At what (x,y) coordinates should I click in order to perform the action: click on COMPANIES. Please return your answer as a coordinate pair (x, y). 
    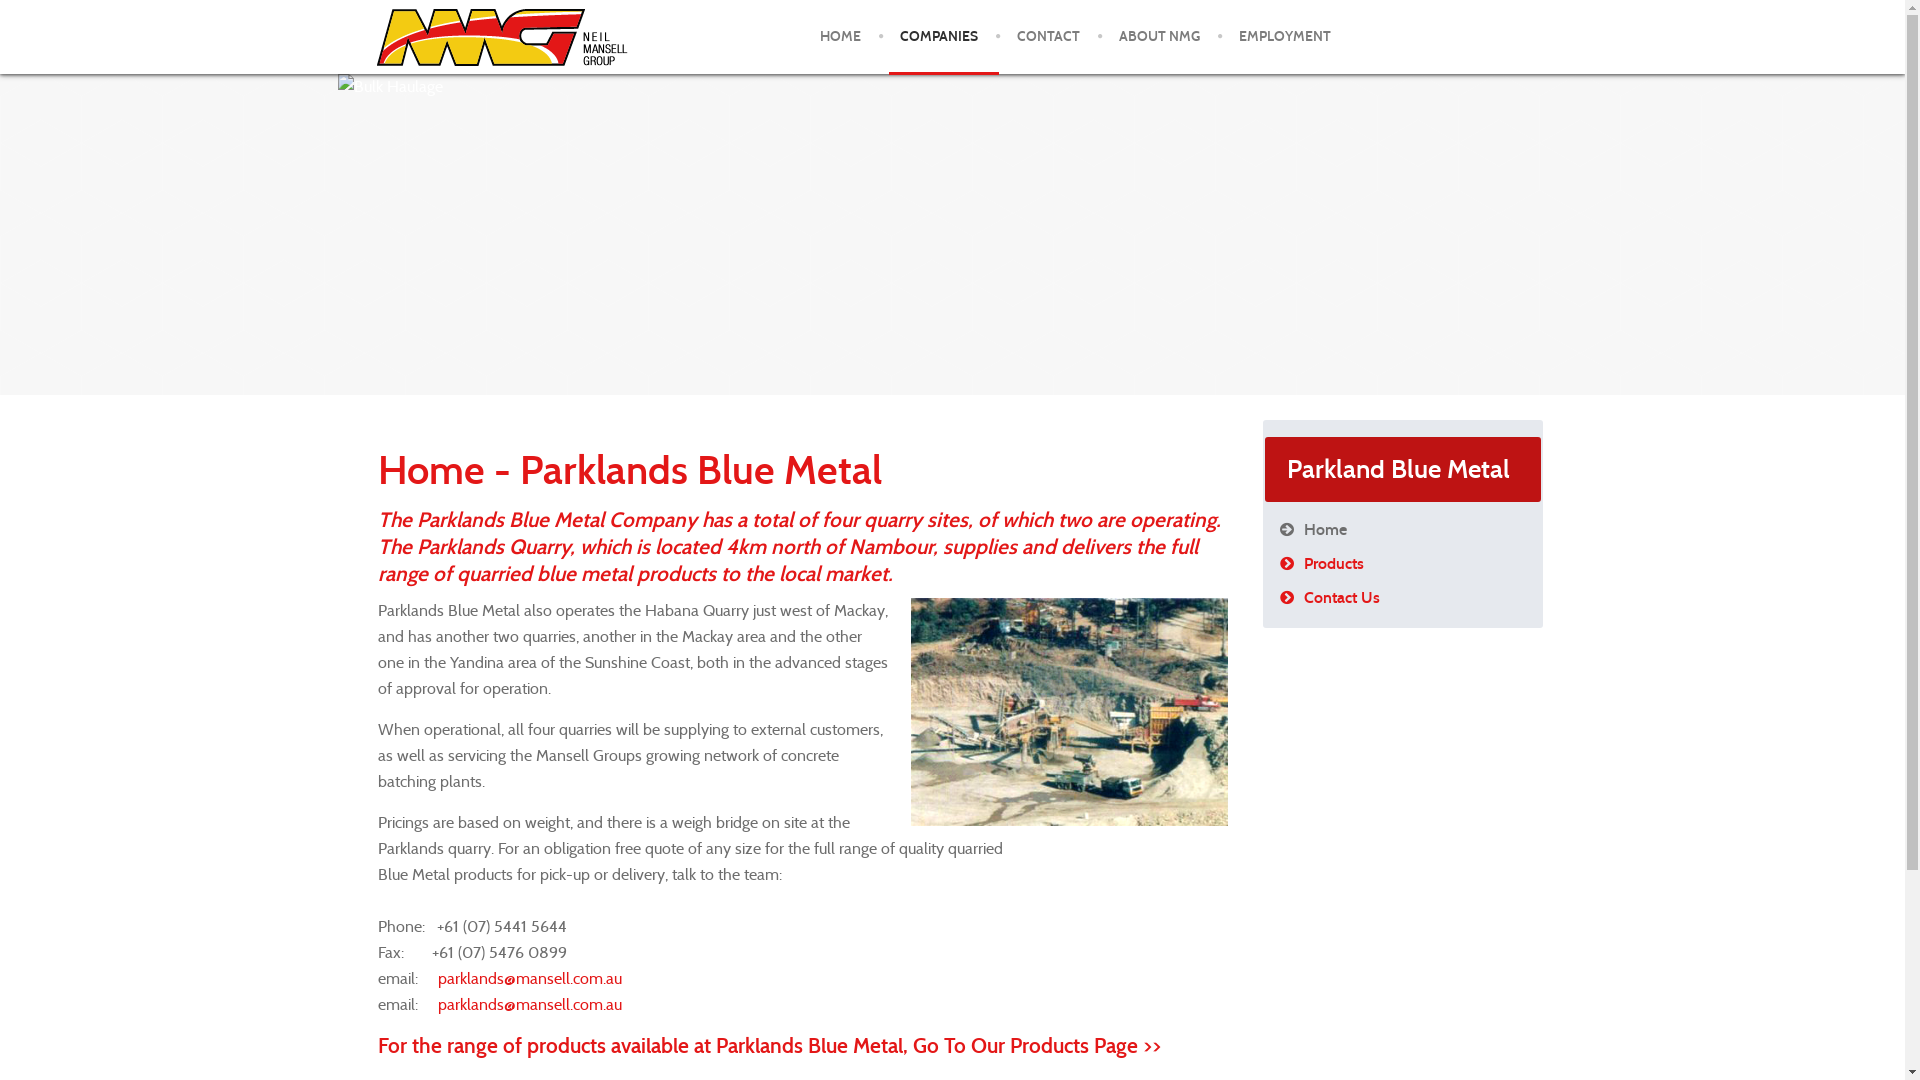
    Looking at the image, I should click on (939, 37).